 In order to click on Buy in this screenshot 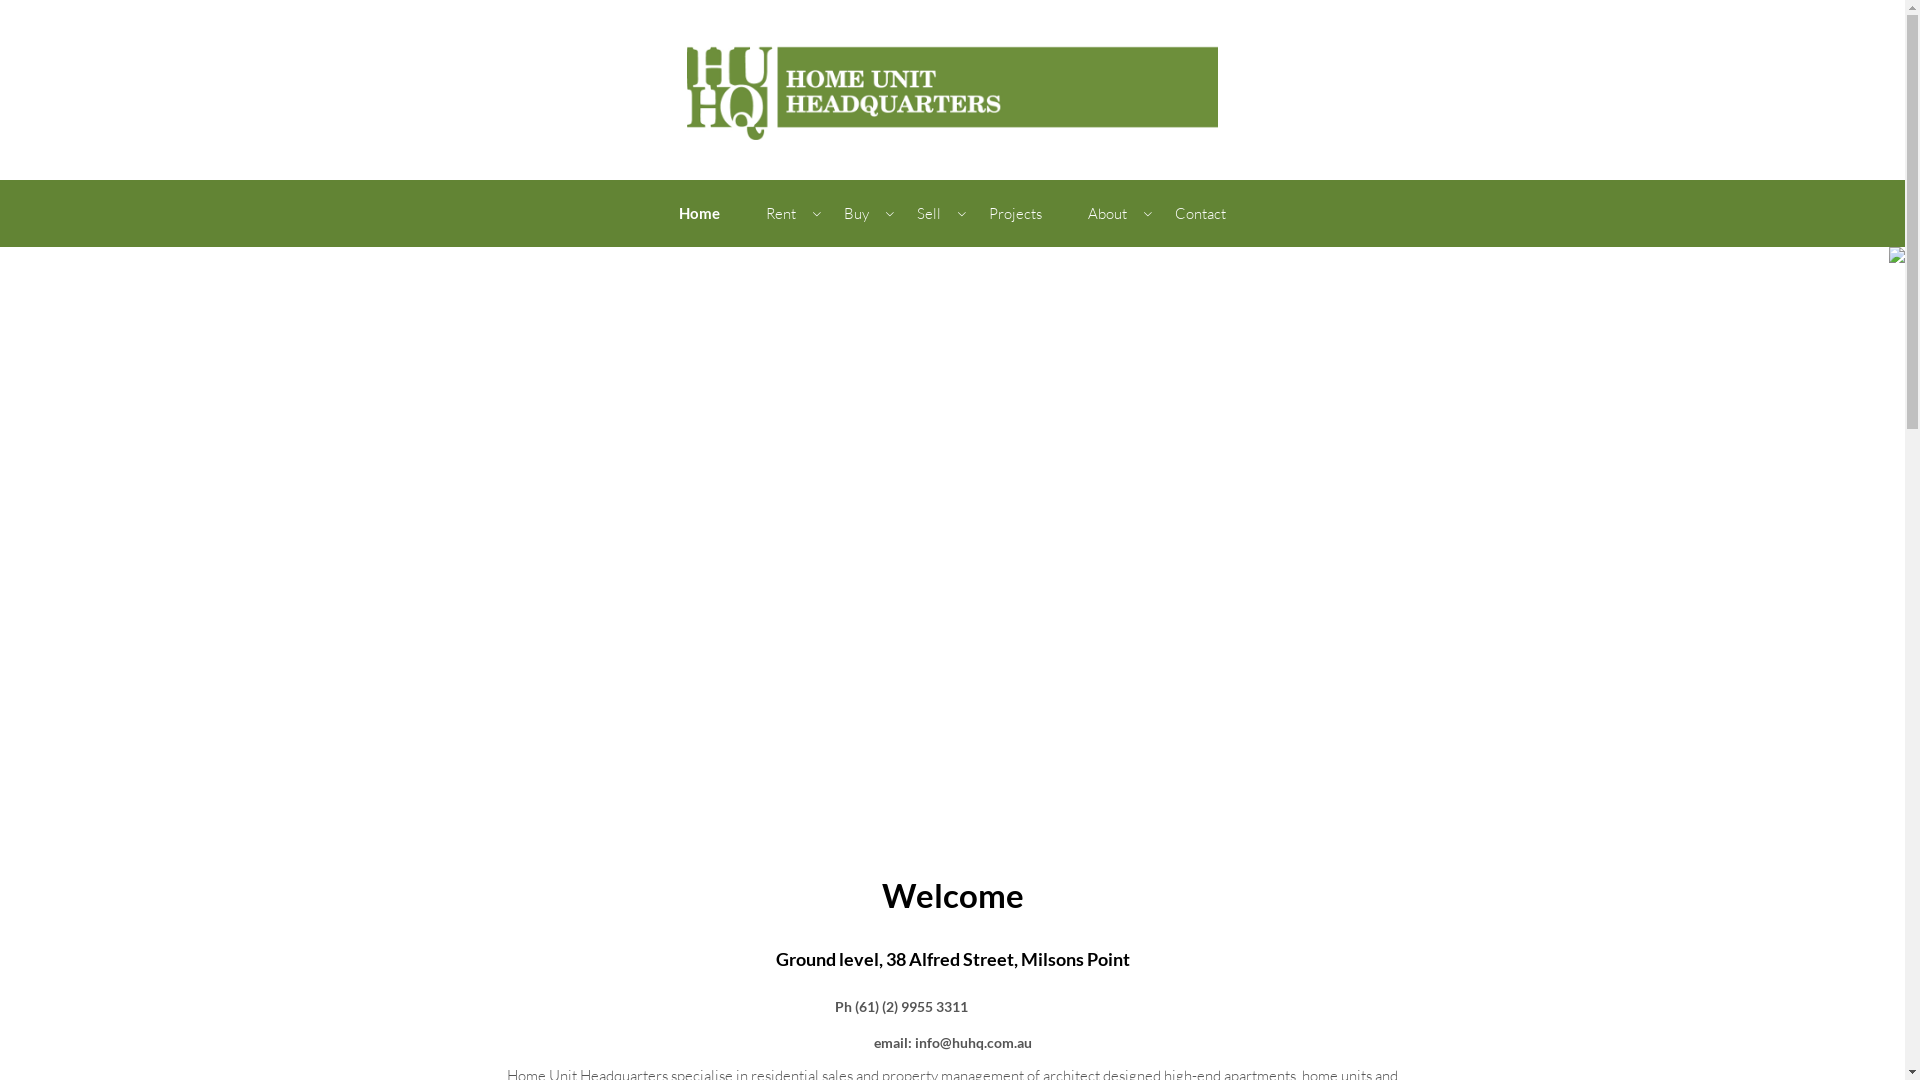, I will do `click(858, 214)`.